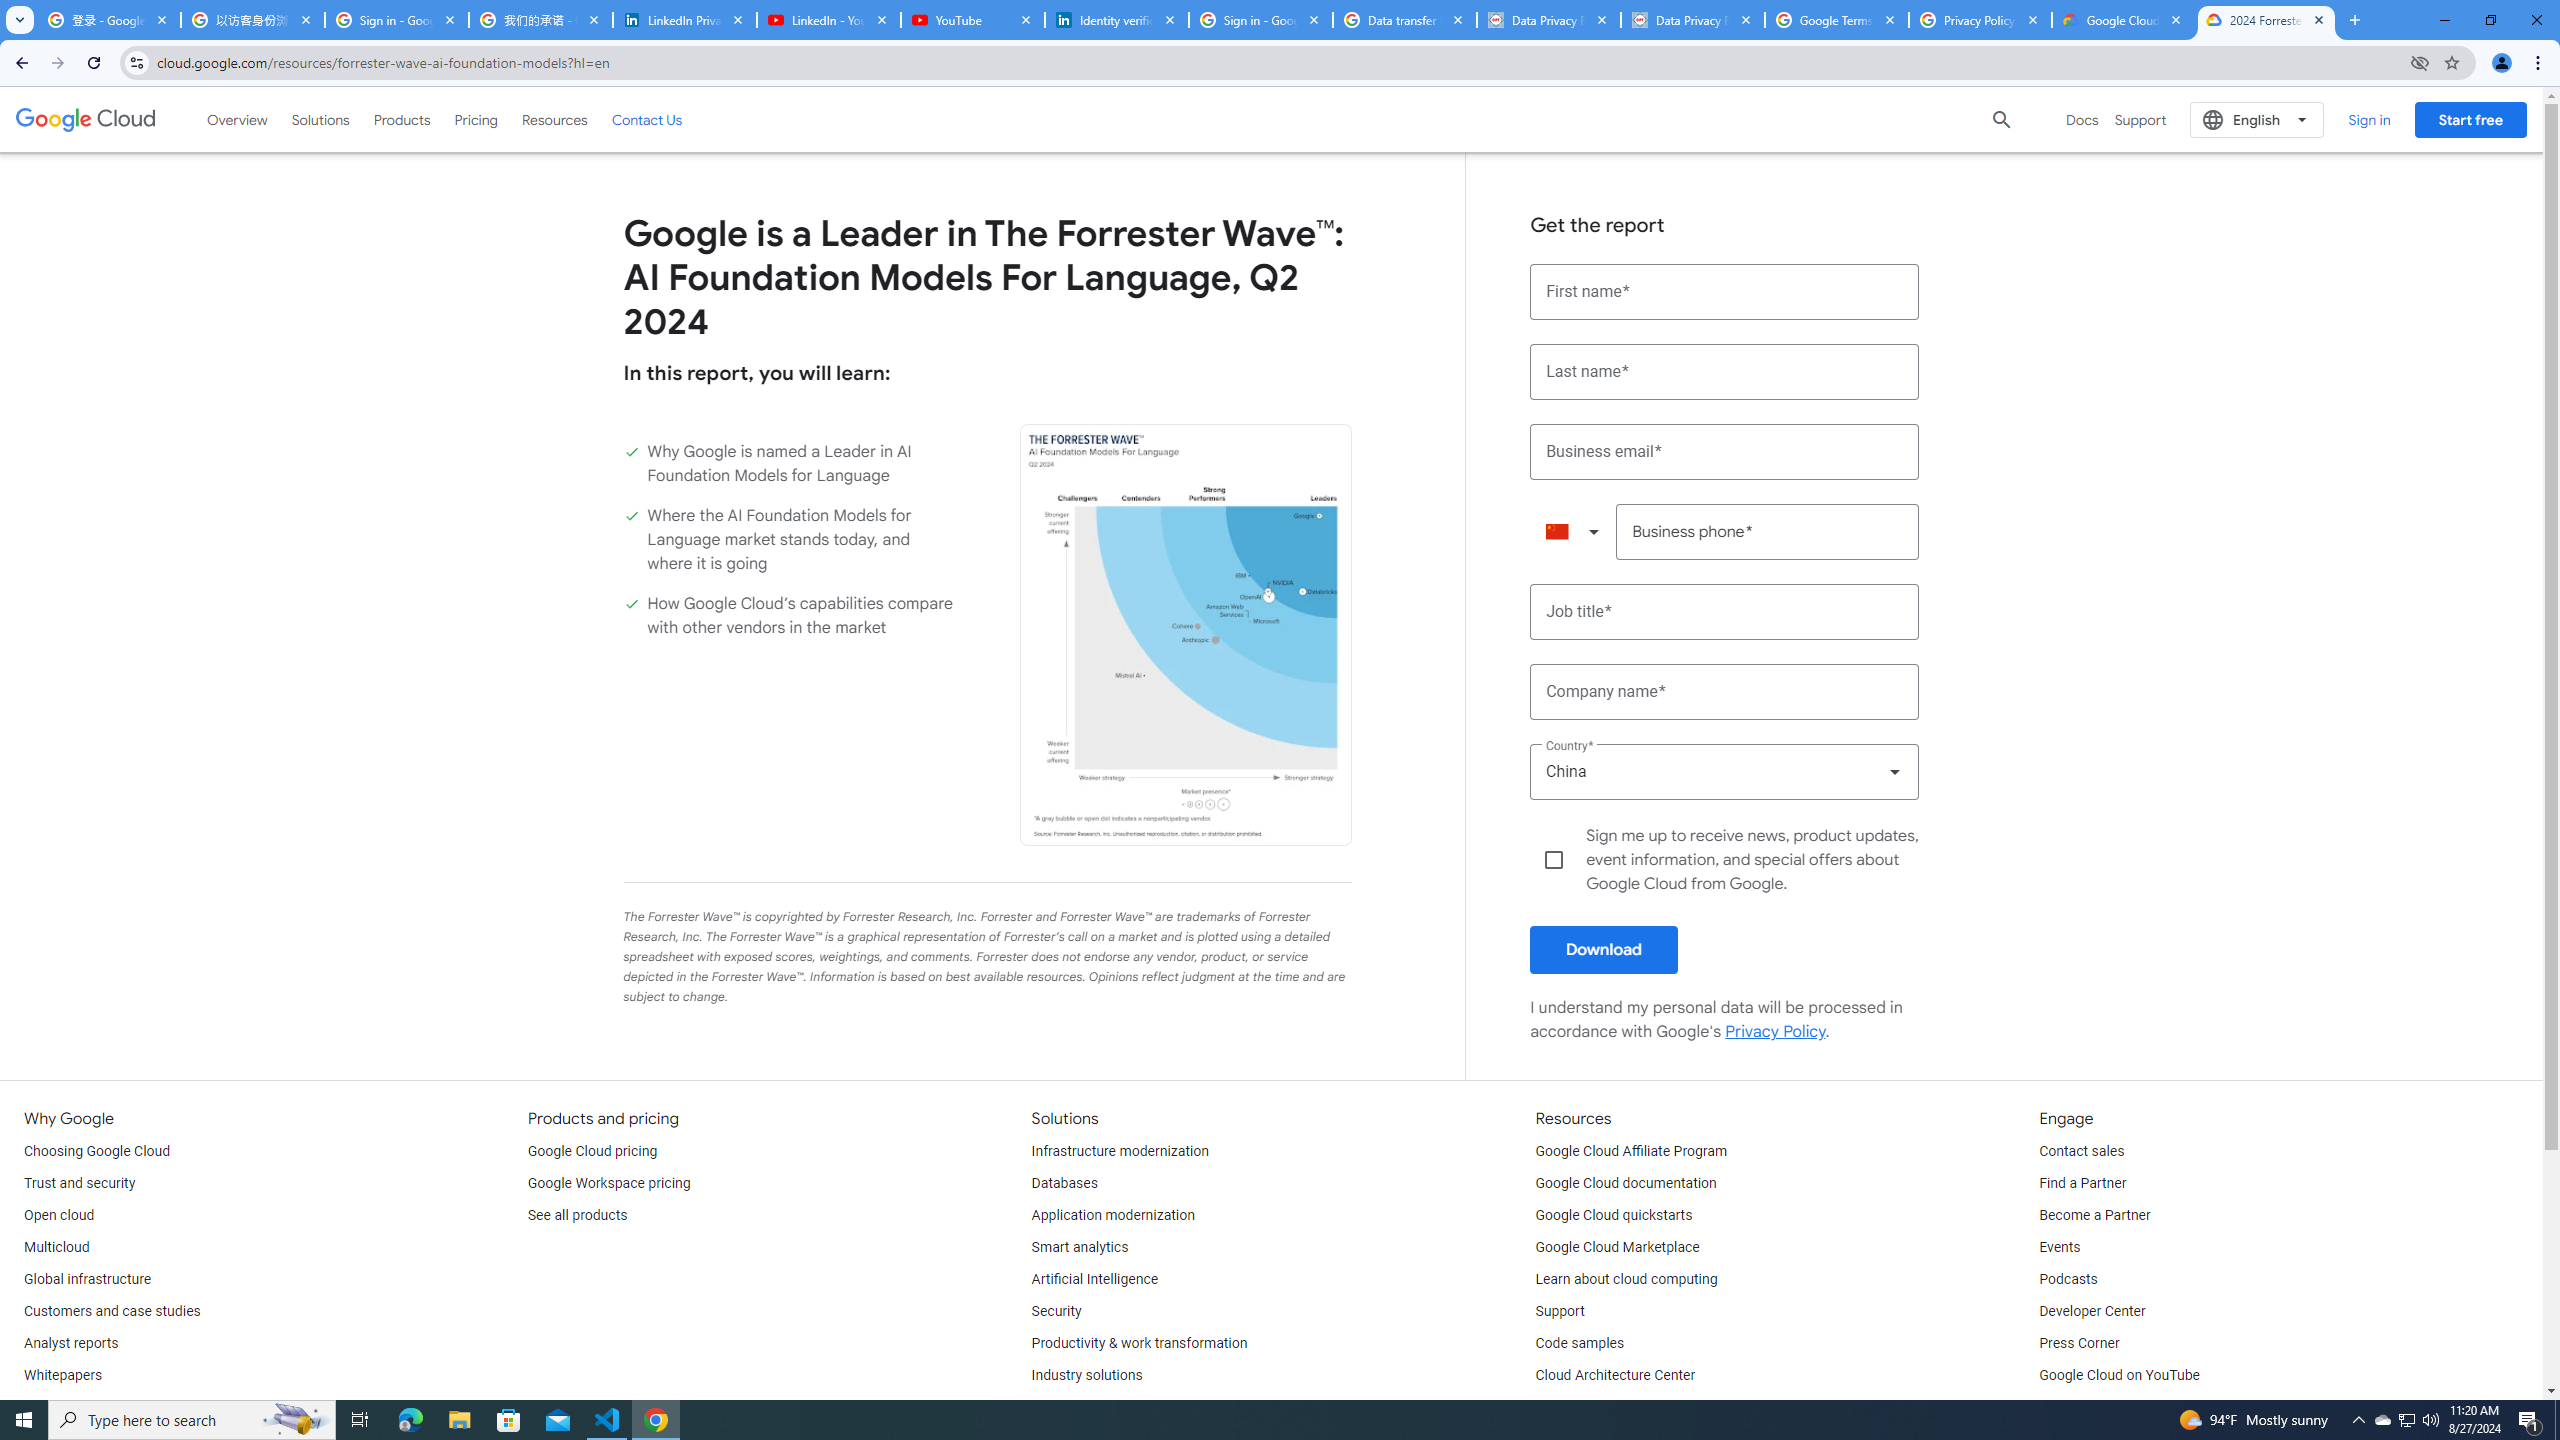 This screenshot has height=1440, width=2560. What do you see at coordinates (1560, 1312) in the screenshot?
I see `Support` at bounding box center [1560, 1312].